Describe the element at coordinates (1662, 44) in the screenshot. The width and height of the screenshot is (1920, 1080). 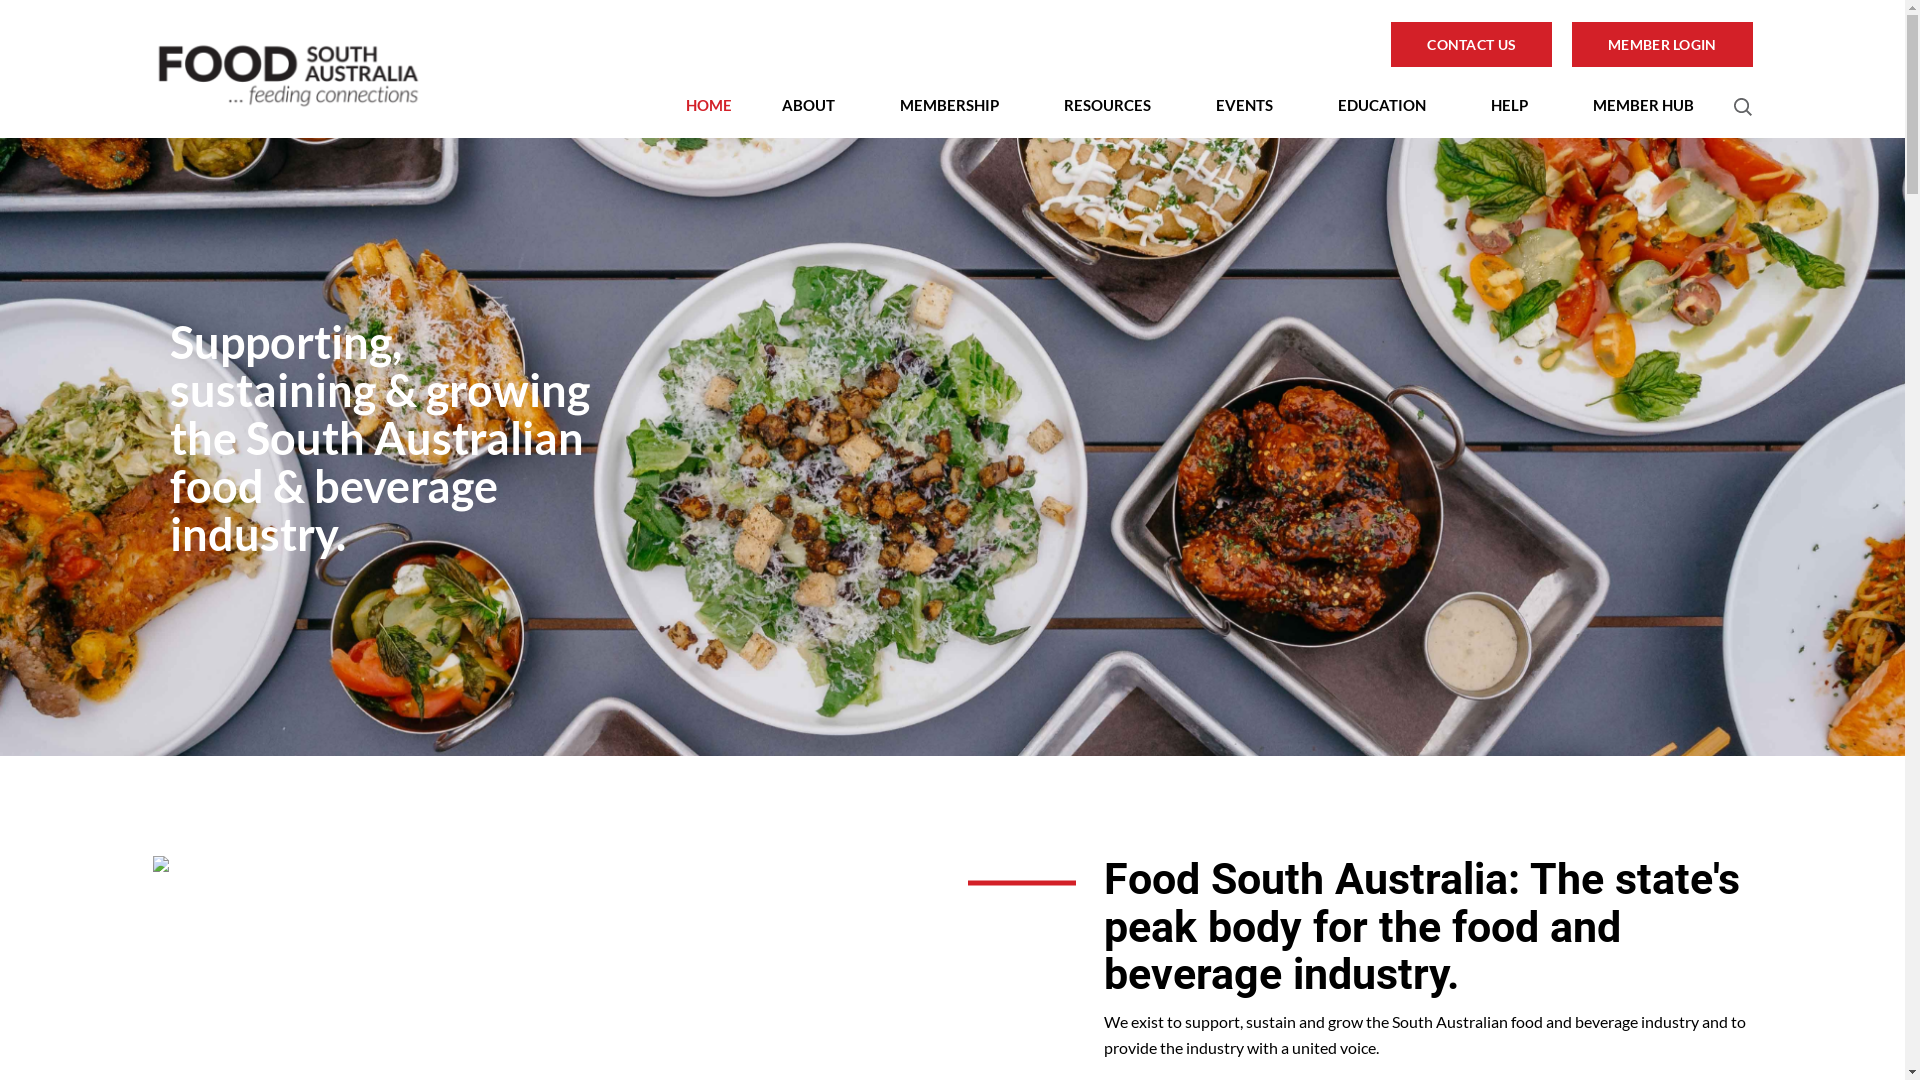
I see `MEMBER LOGIN` at that location.